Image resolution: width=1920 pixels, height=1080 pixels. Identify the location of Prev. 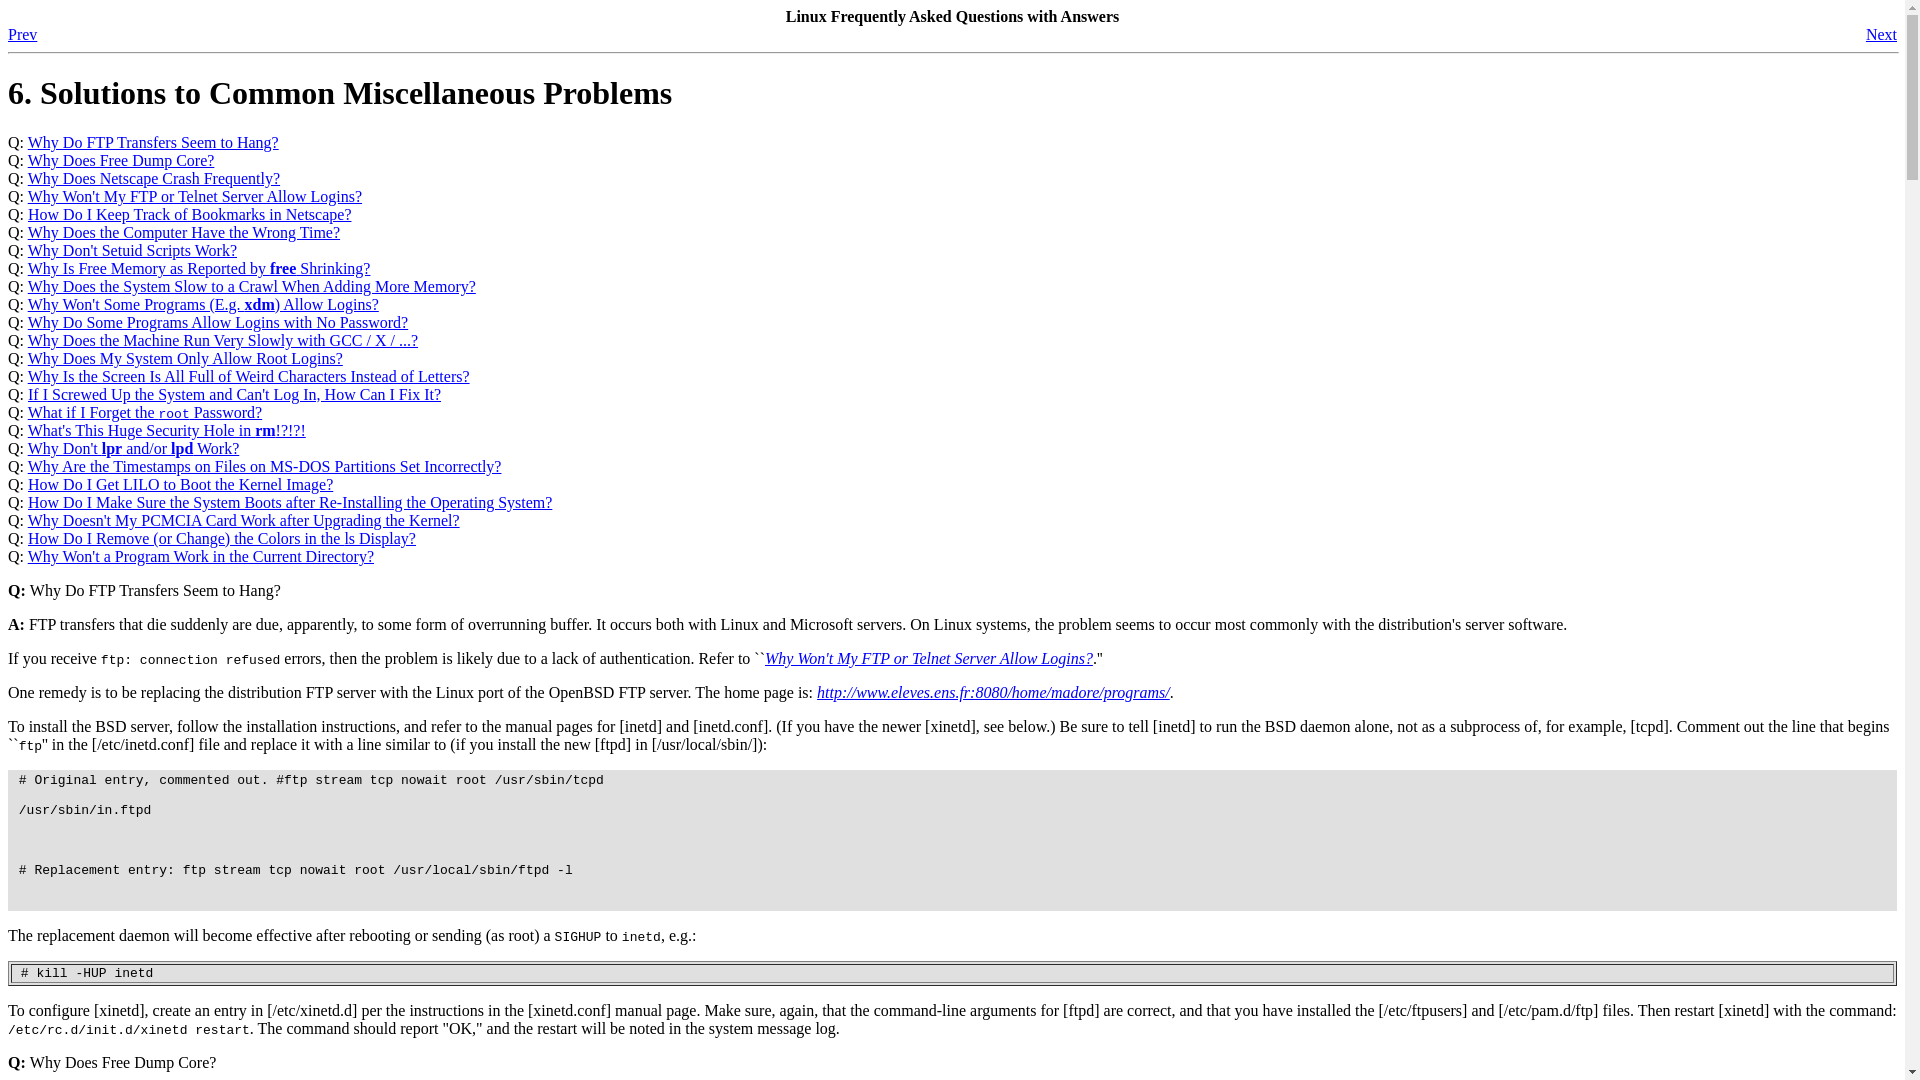
(22, 34).